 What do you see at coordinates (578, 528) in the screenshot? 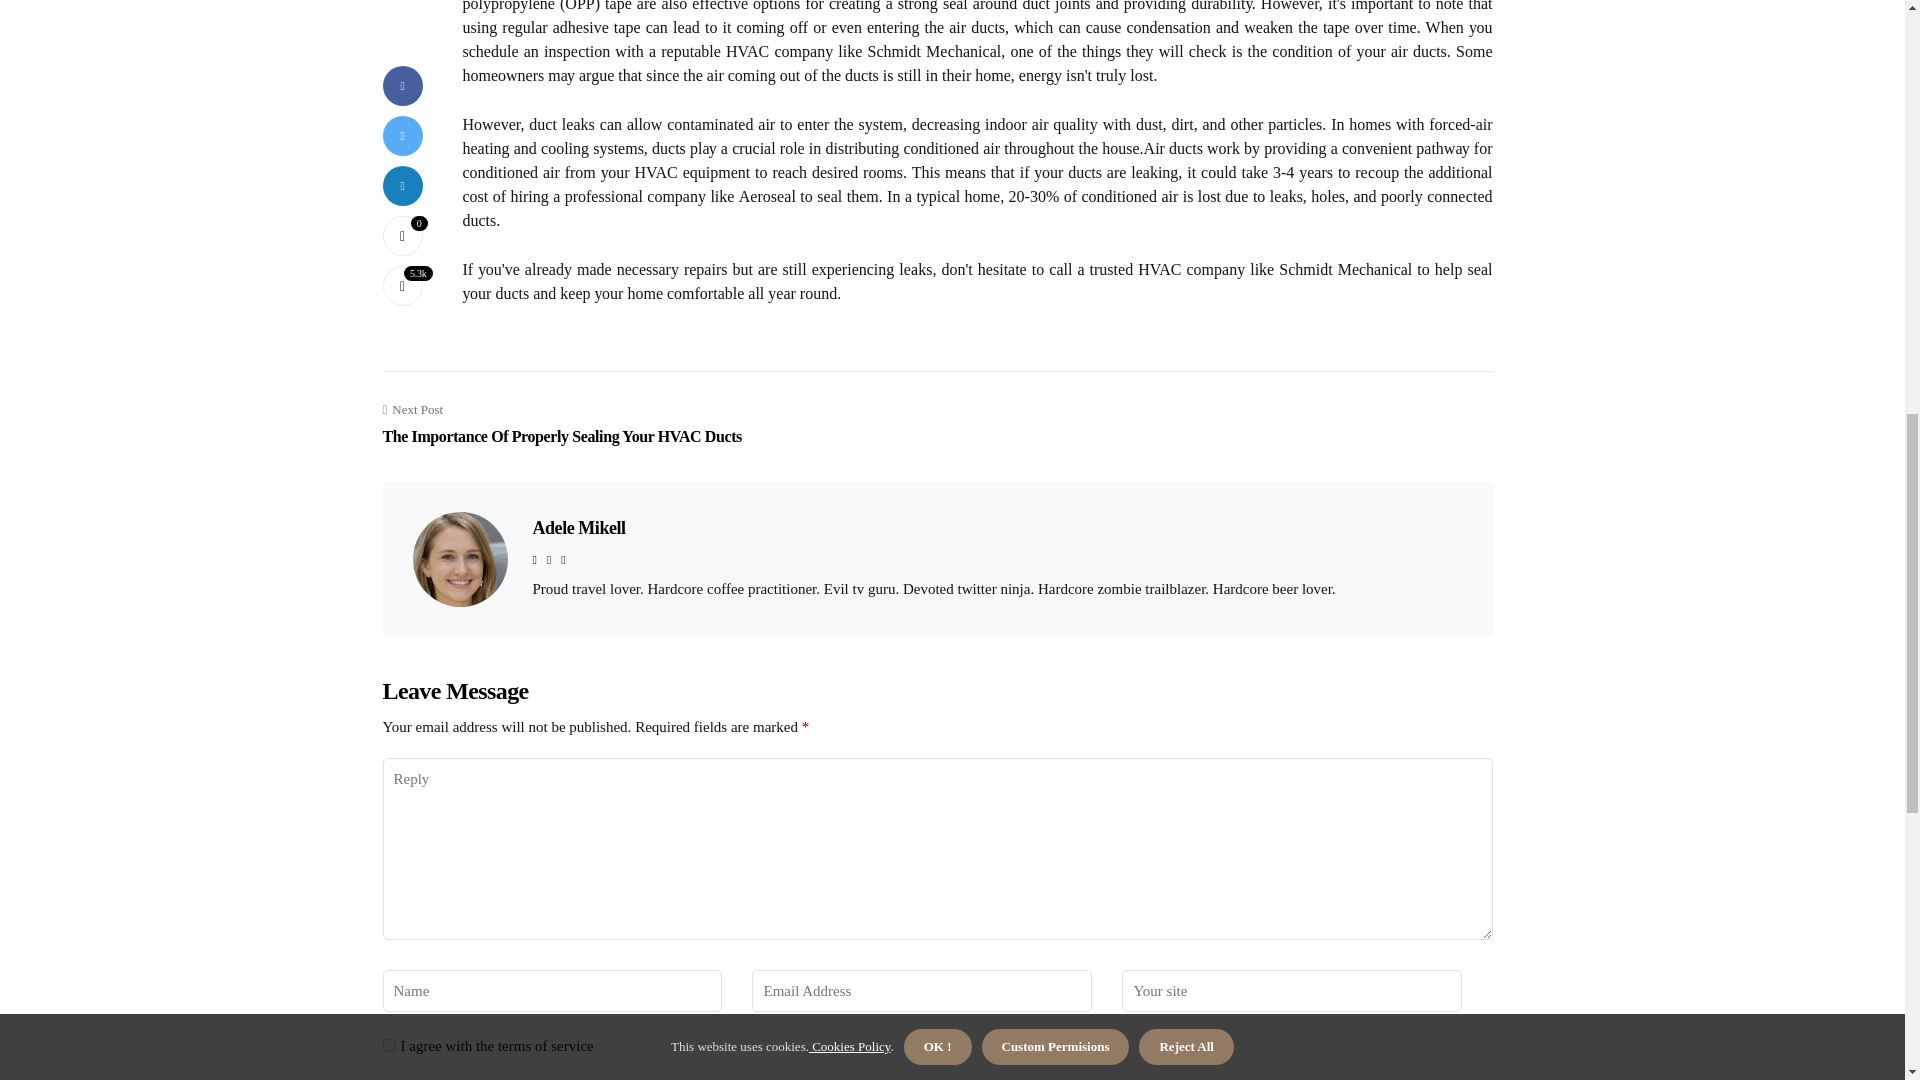
I see `yes` at bounding box center [578, 528].